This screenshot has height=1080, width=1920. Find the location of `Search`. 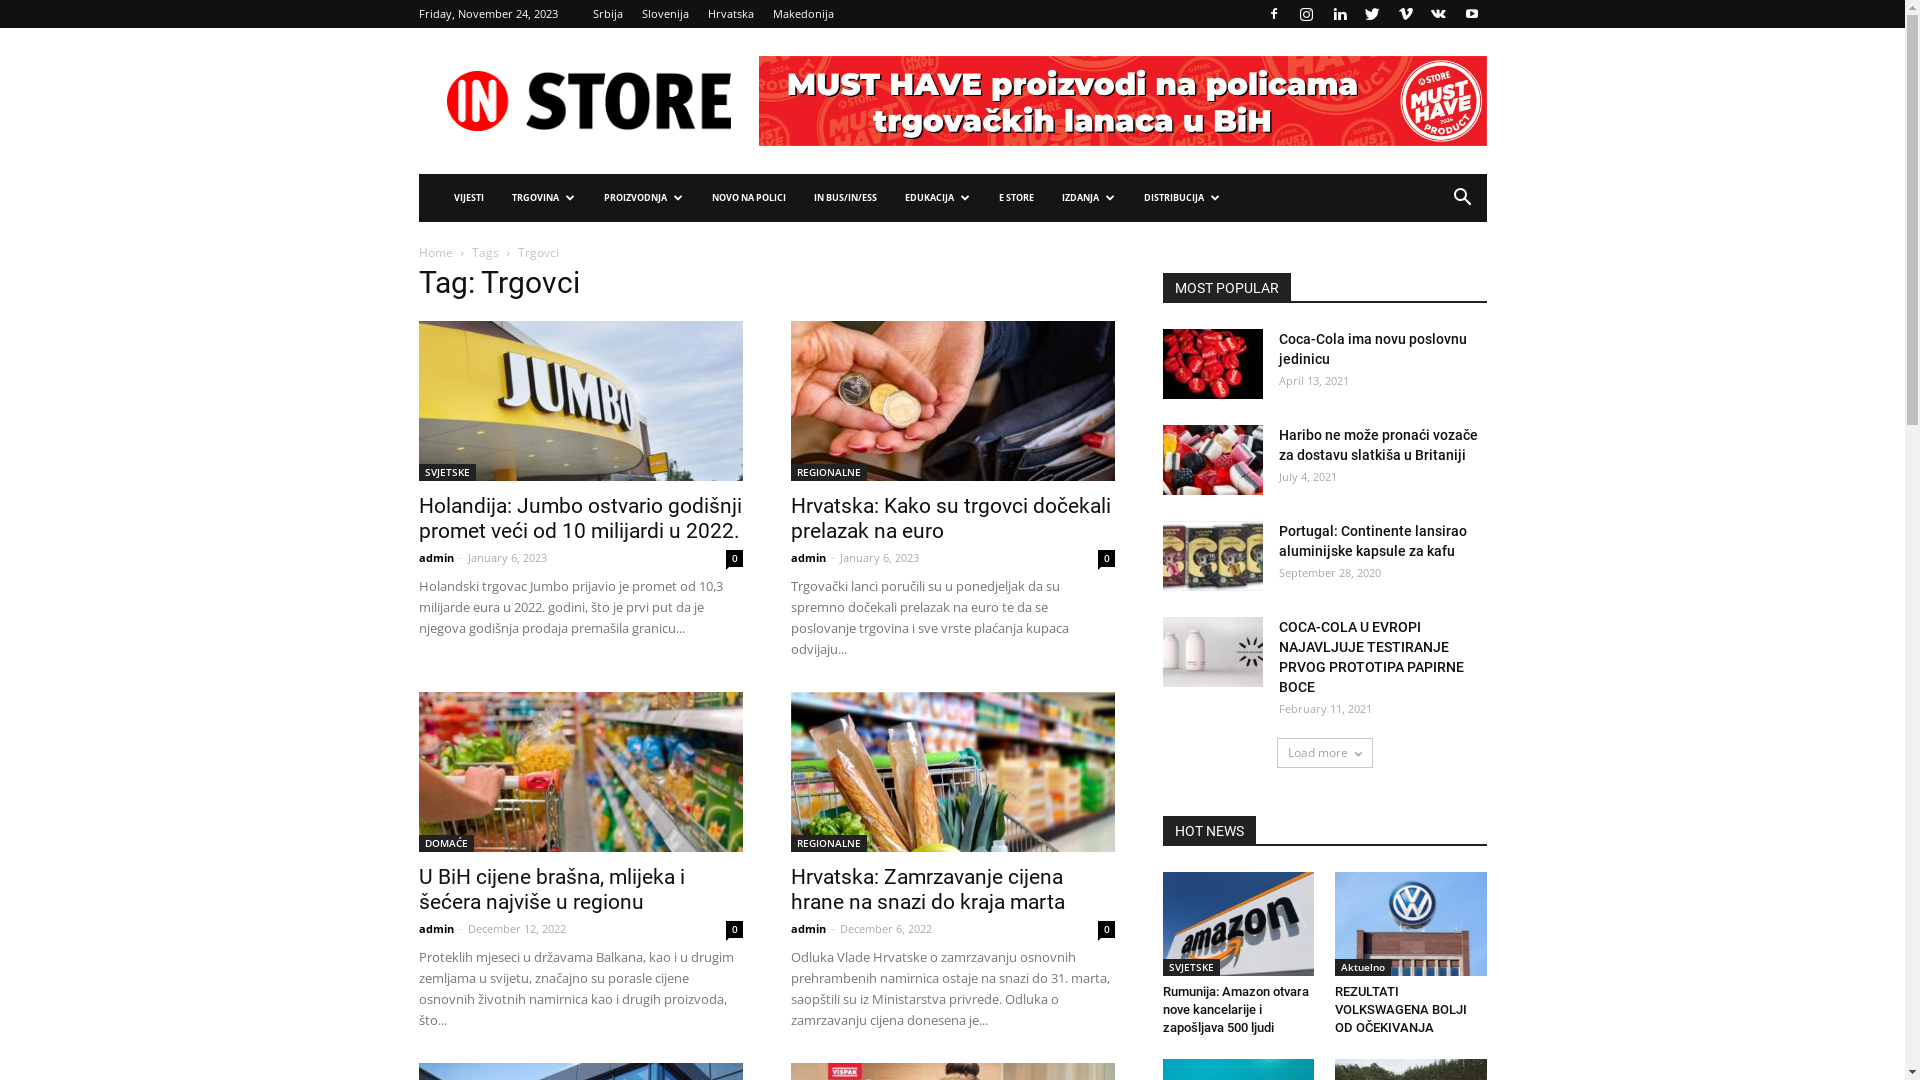

Search is located at coordinates (1432, 278).